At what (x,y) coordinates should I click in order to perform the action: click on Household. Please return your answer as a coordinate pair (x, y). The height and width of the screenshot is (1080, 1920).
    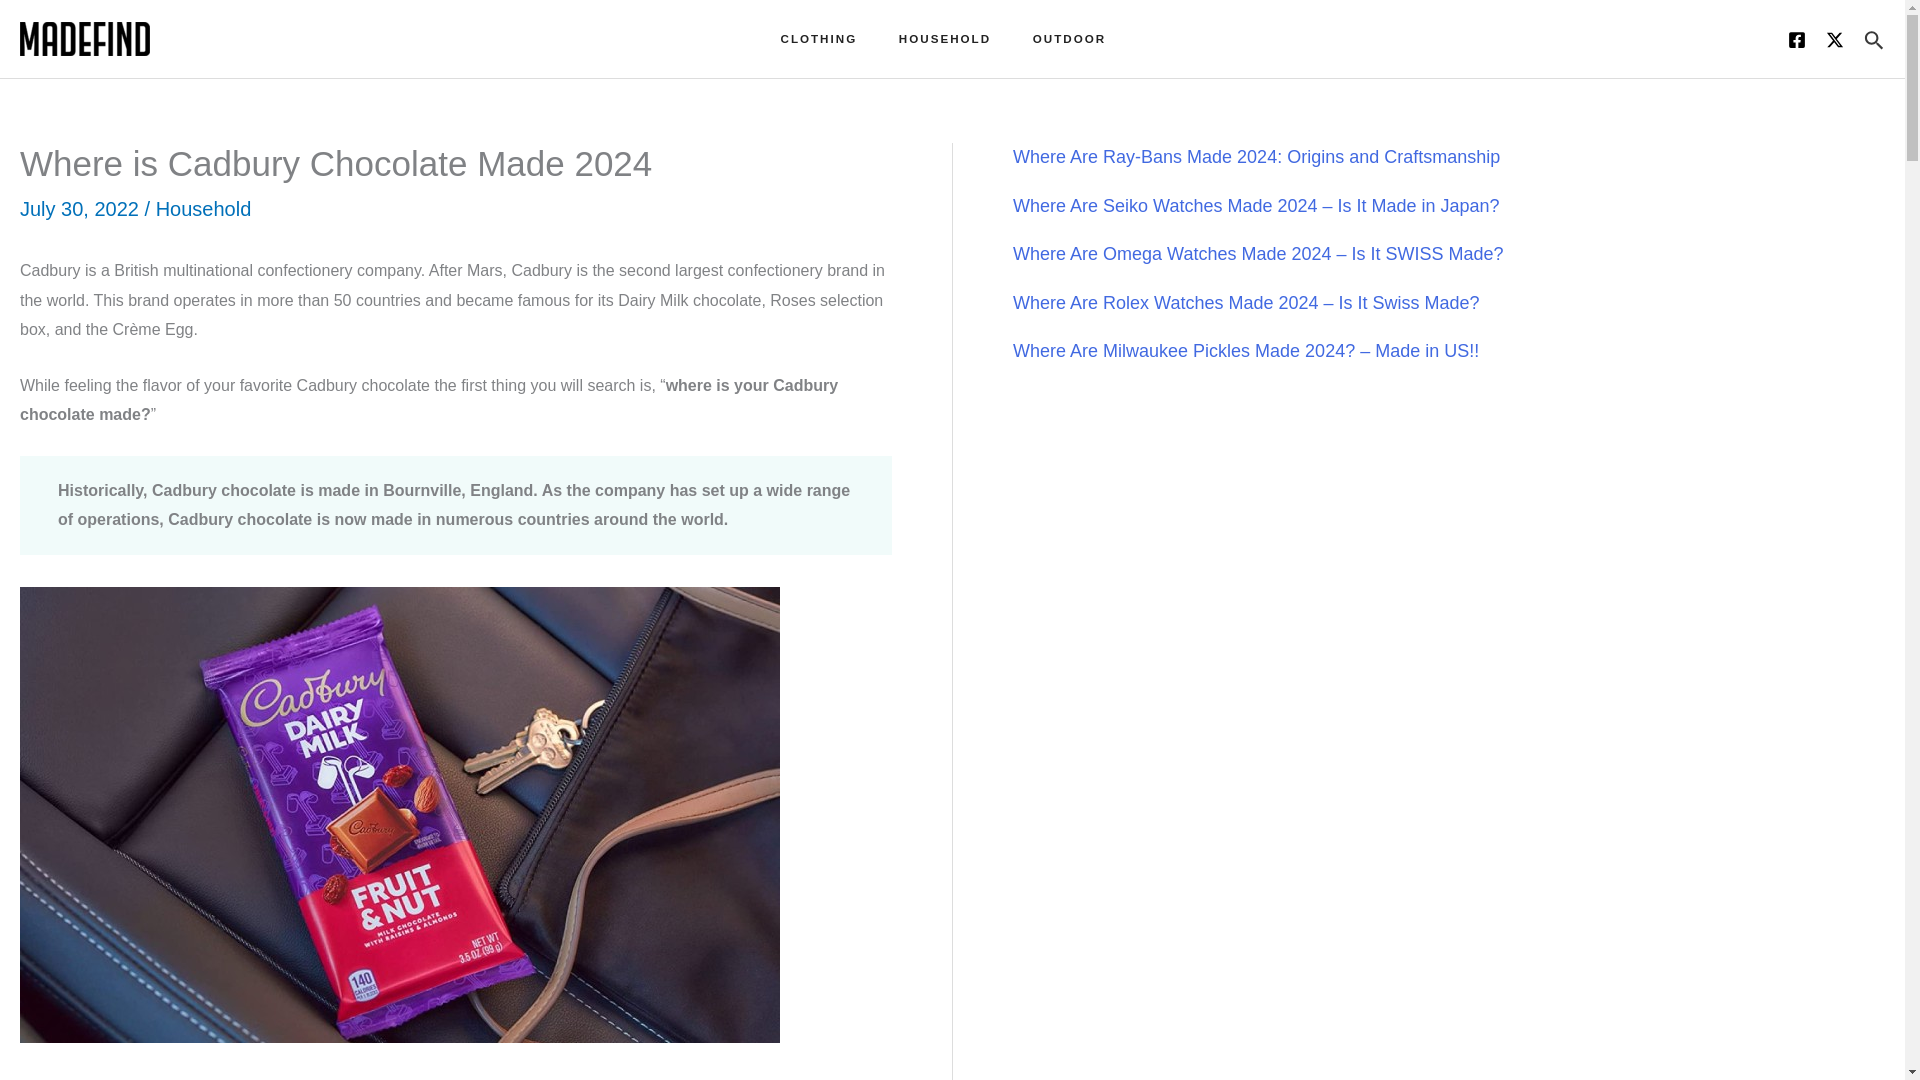
    Looking at the image, I should click on (203, 208).